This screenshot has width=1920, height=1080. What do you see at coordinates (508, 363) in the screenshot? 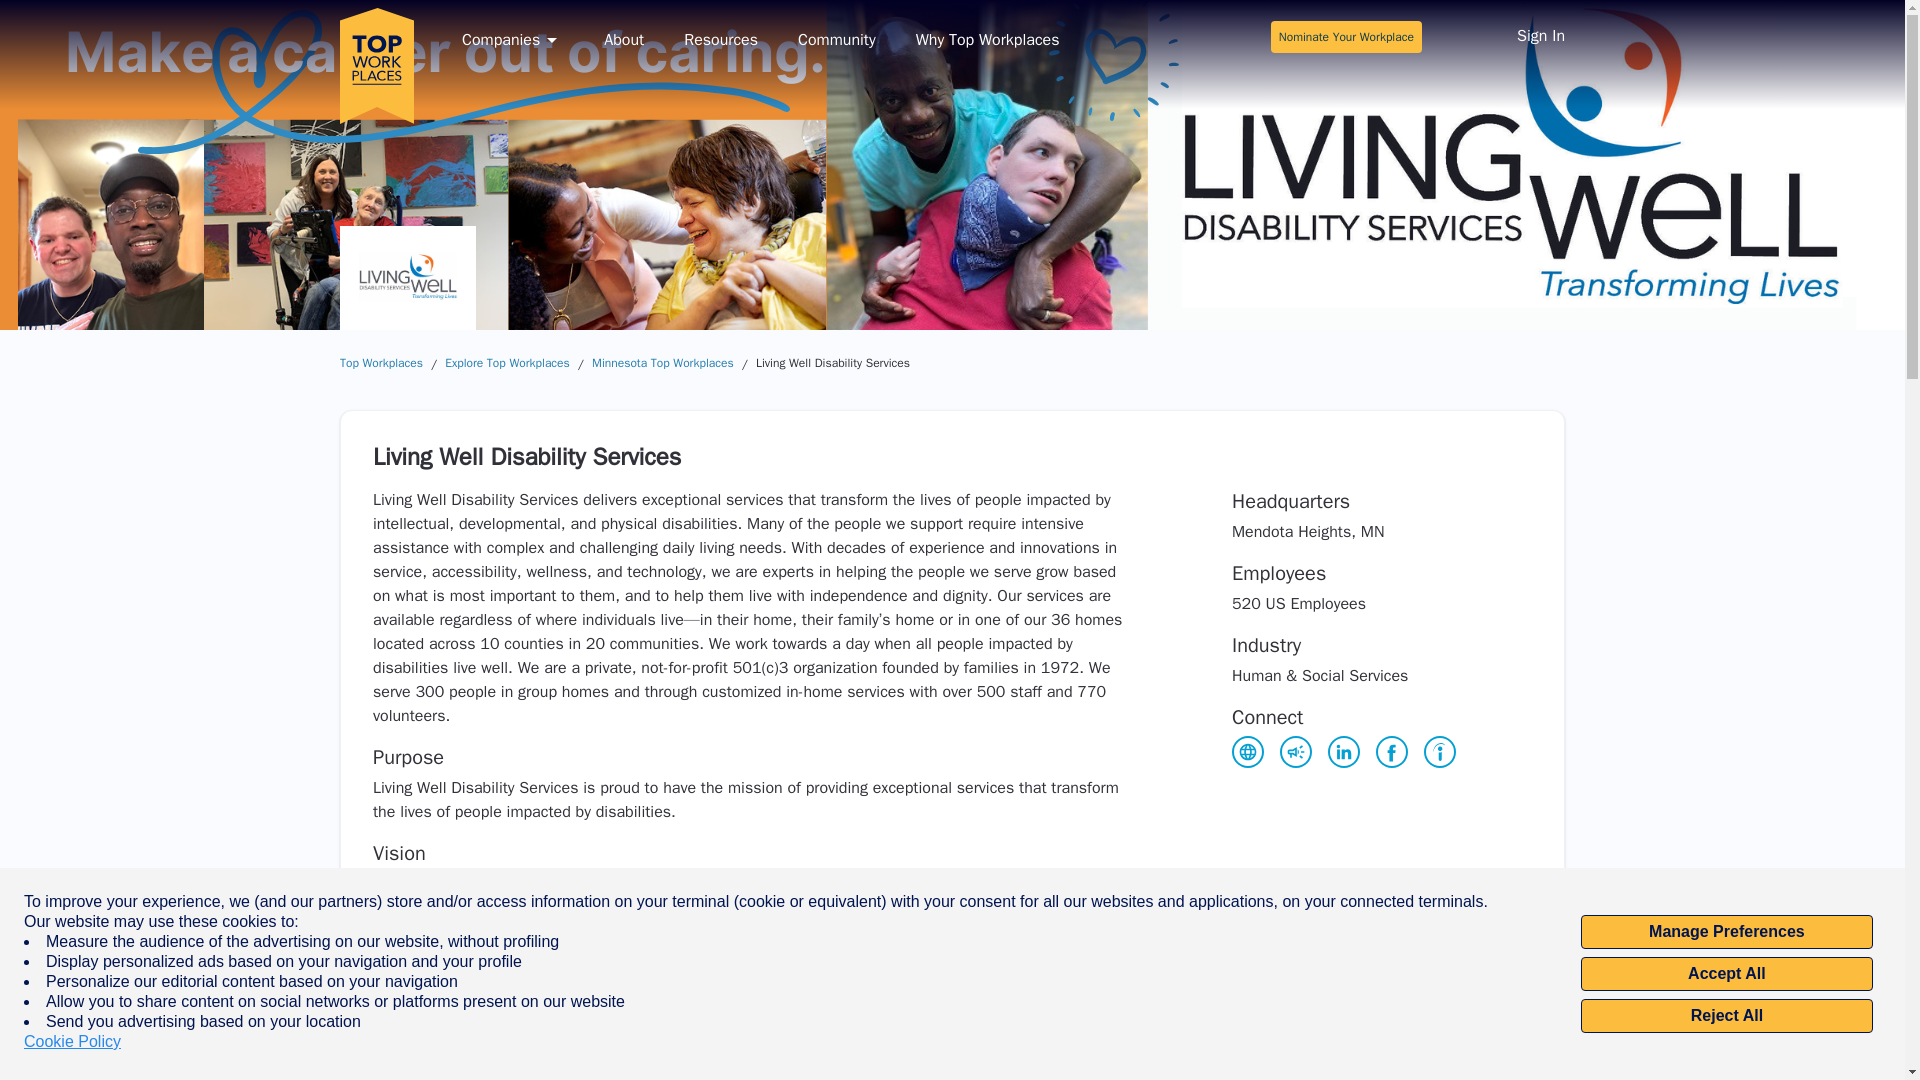
I see `Explore Top Workplaces` at bounding box center [508, 363].